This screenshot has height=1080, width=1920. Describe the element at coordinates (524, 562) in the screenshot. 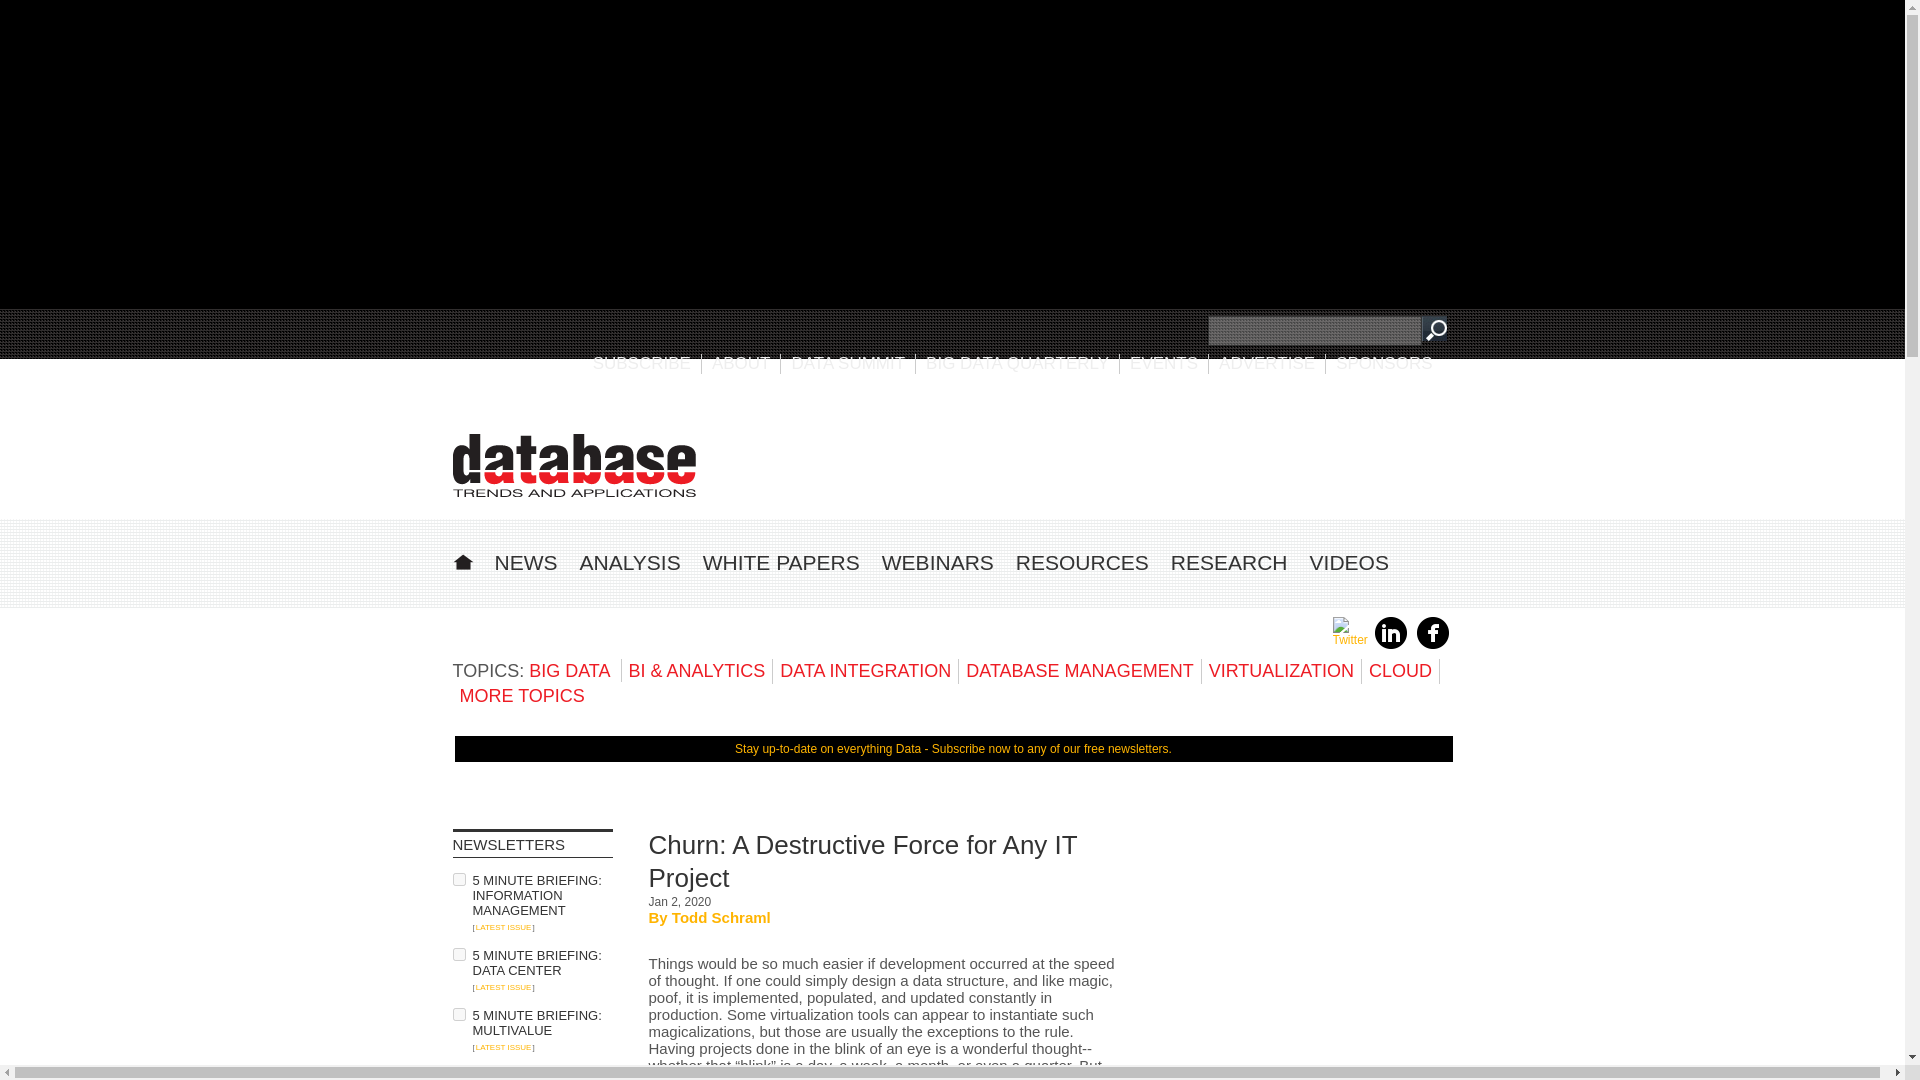

I see `NEWS` at that location.